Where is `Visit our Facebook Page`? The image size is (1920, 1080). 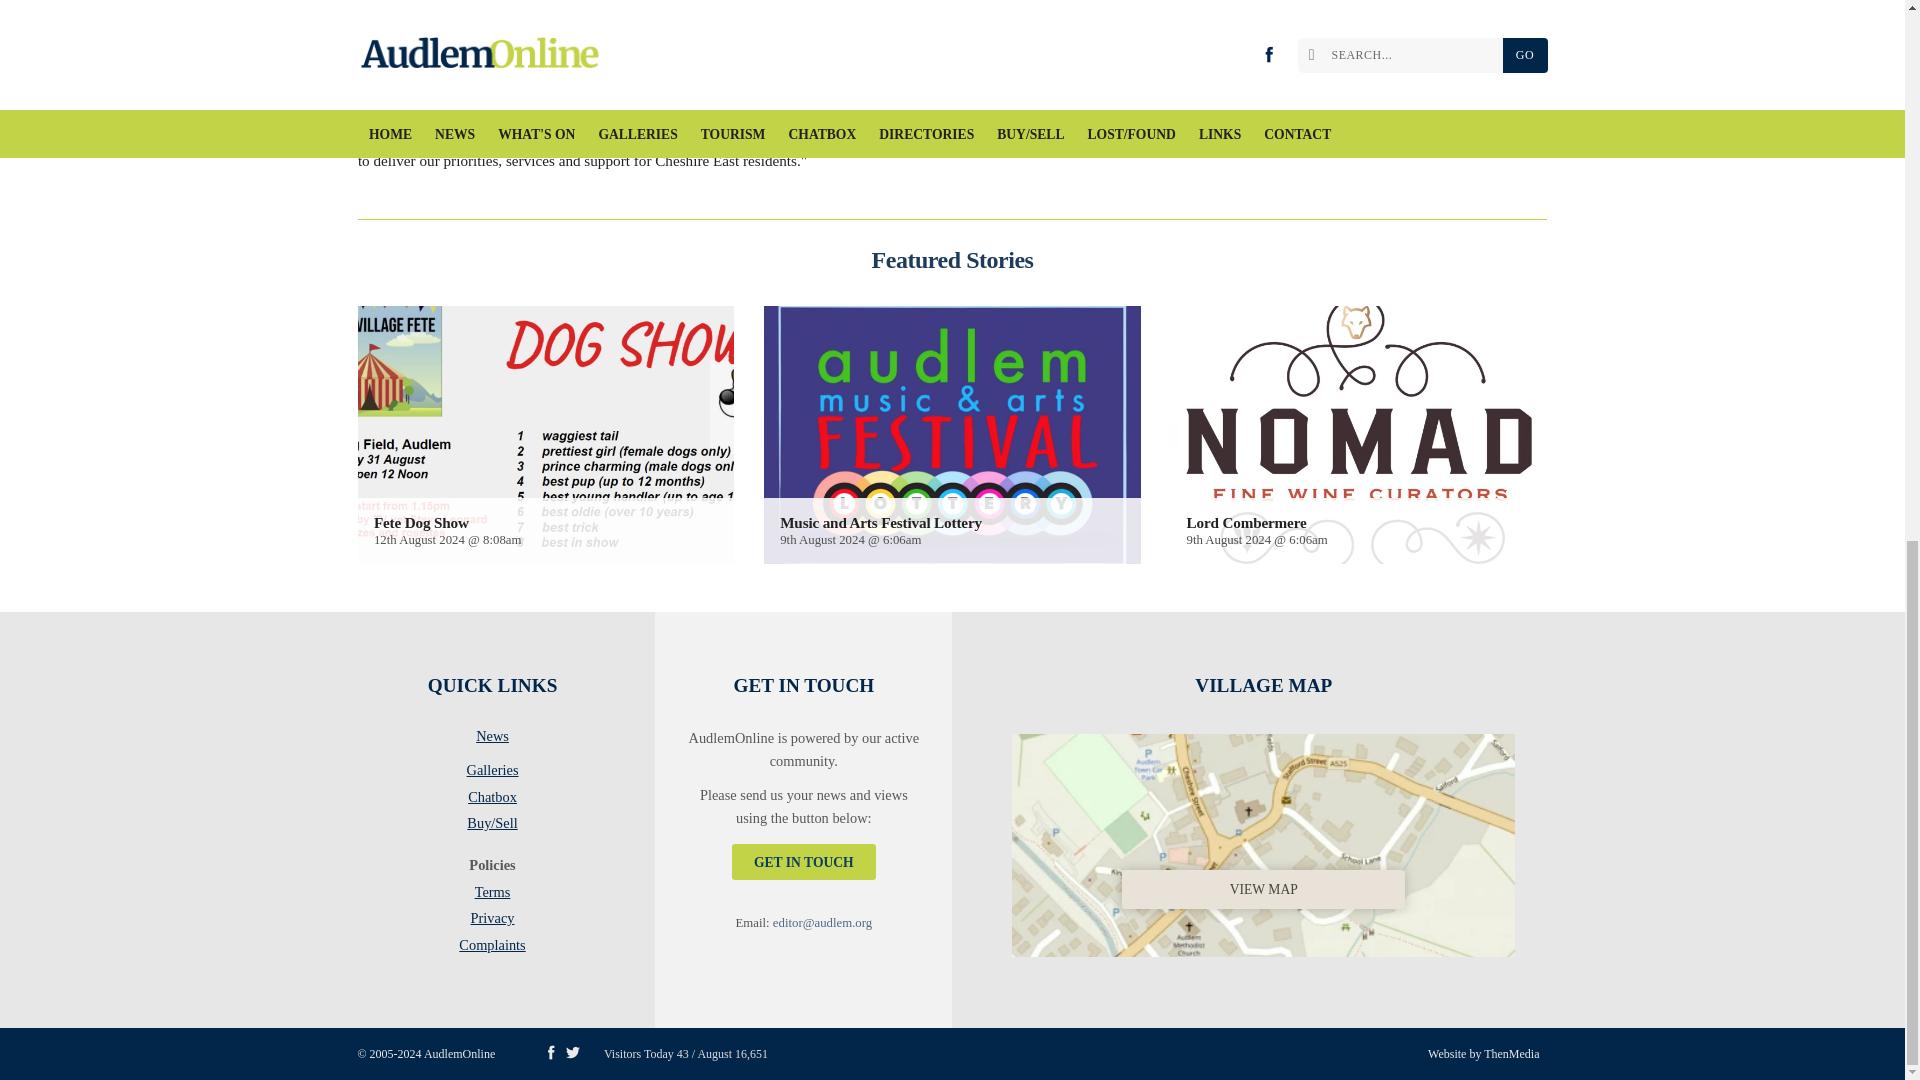 Visit our Facebook Page is located at coordinates (550, 1052).